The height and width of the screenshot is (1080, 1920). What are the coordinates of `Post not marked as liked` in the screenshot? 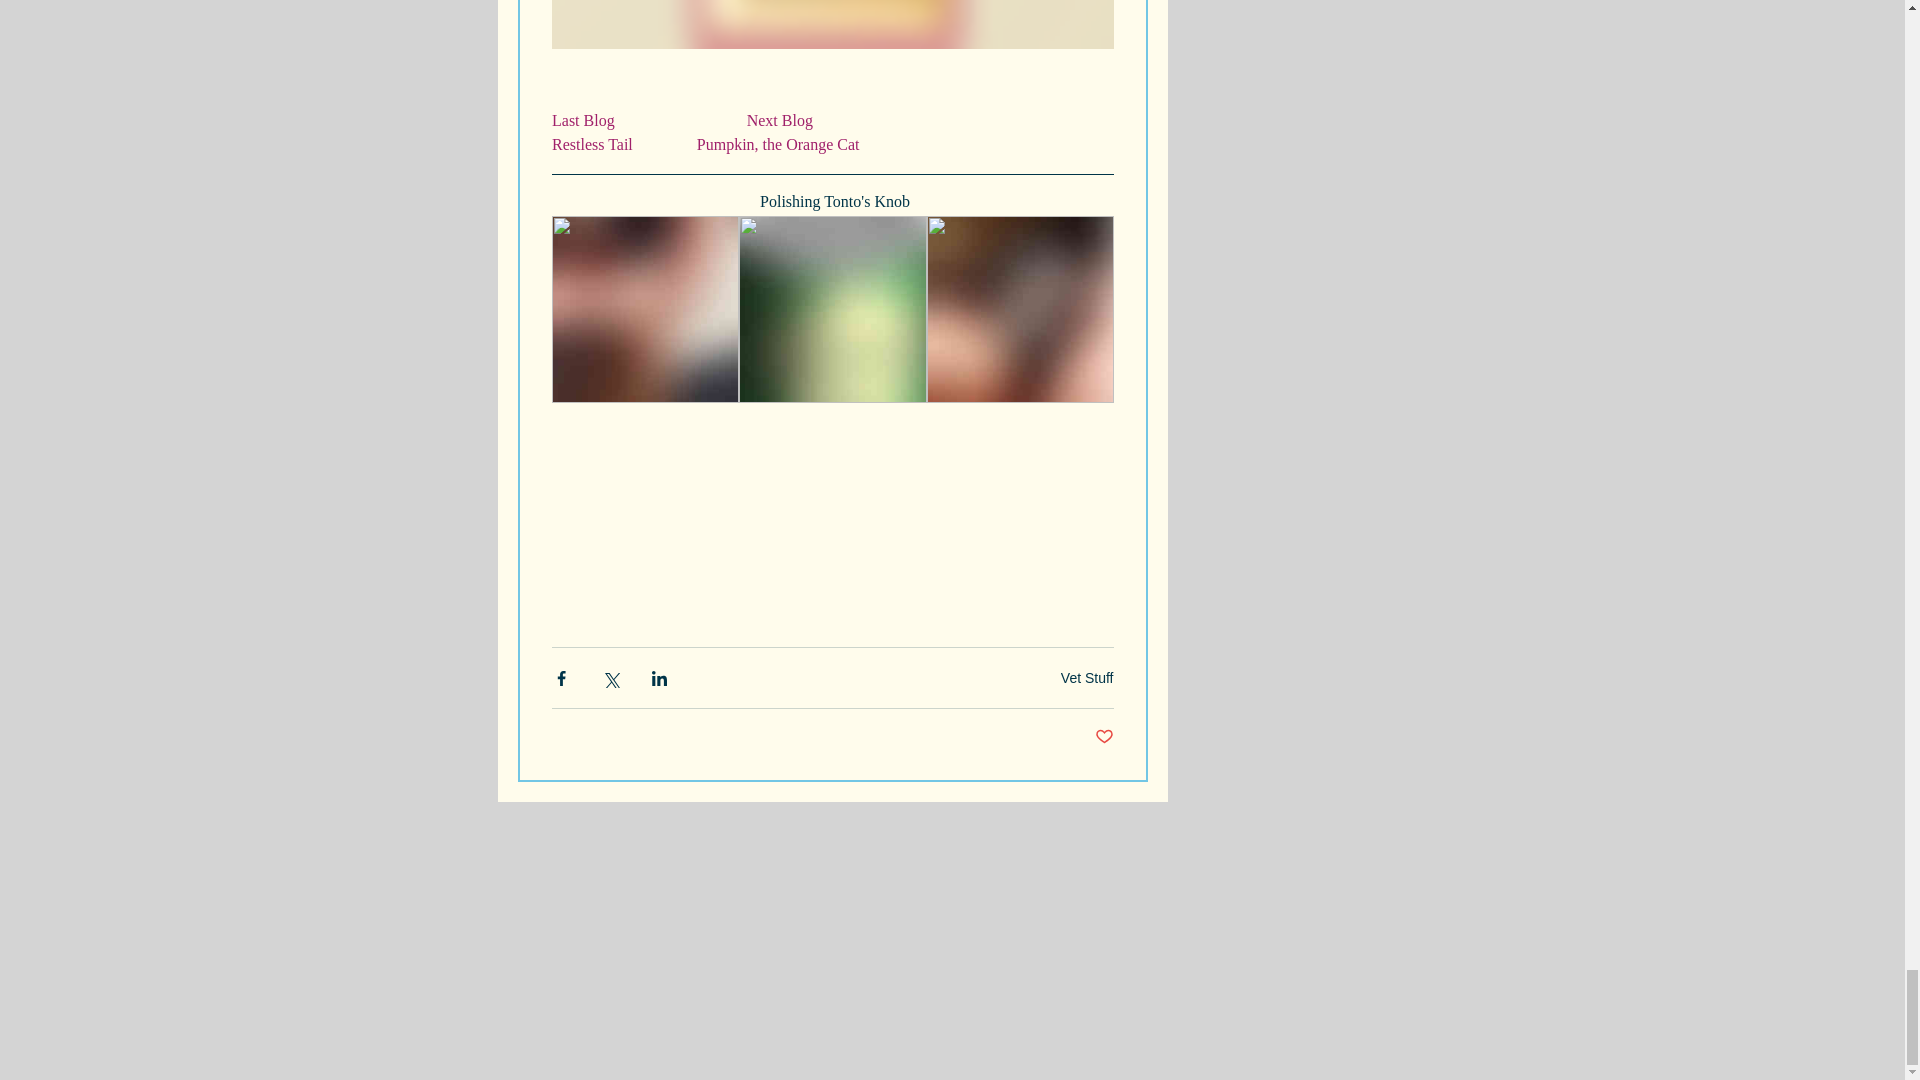 It's located at (1104, 737).